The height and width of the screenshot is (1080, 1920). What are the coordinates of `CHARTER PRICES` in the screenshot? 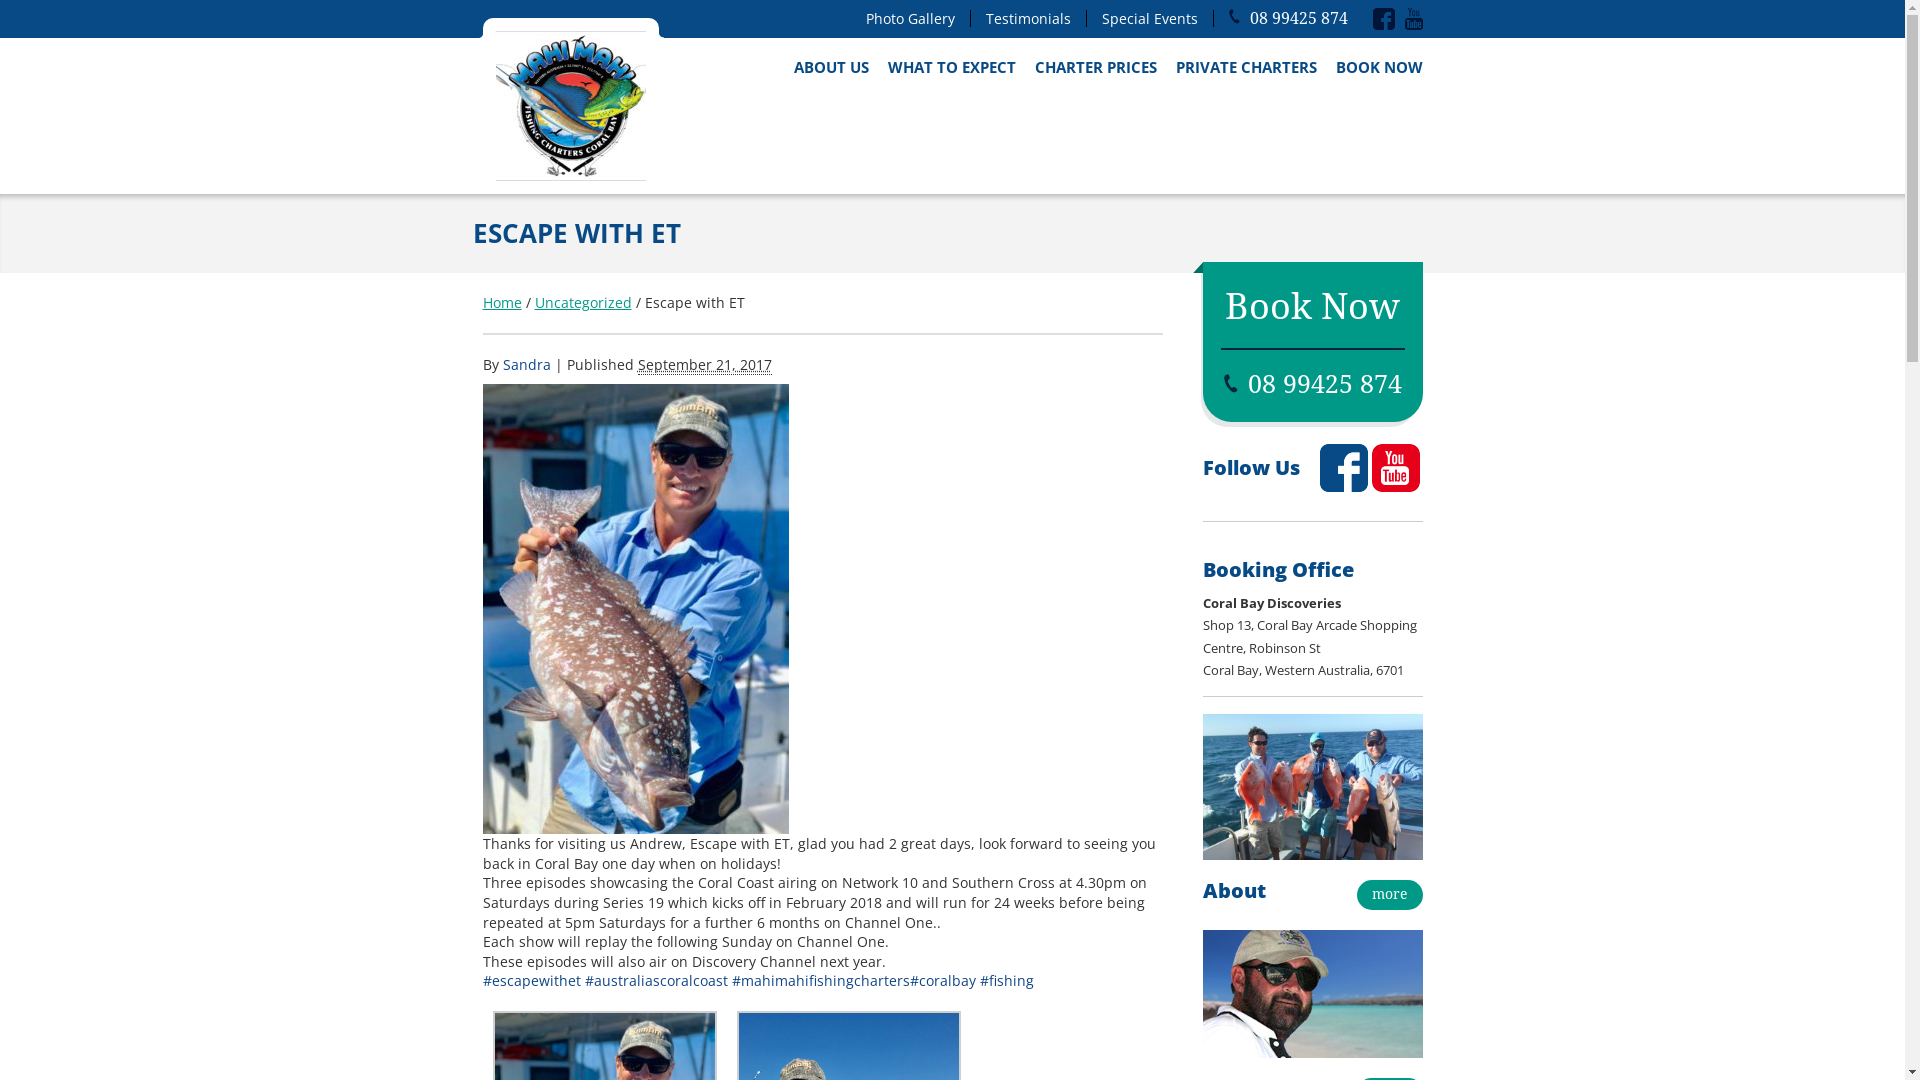 It's located at (1095, 67).